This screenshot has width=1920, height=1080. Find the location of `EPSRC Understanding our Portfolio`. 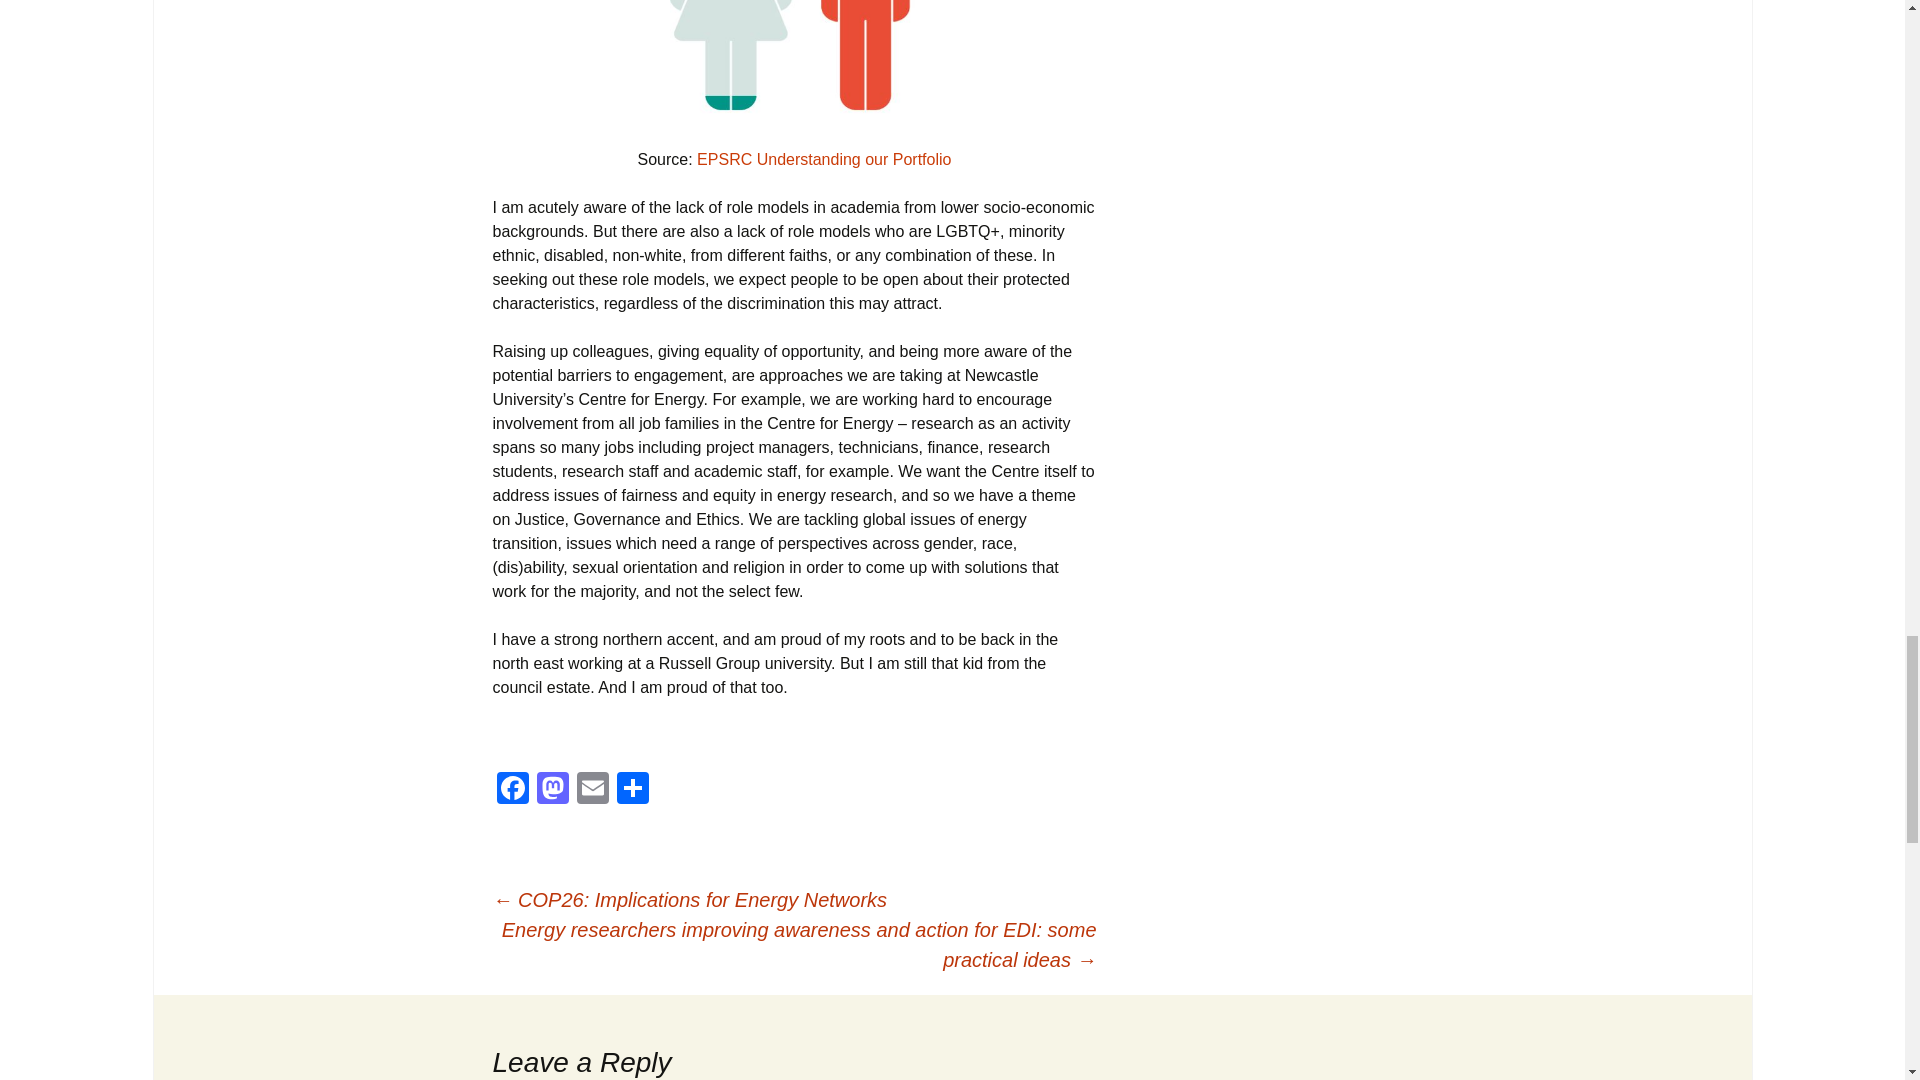

EPSRC Understanding our Portfolio is located at coordinates (823, 160).